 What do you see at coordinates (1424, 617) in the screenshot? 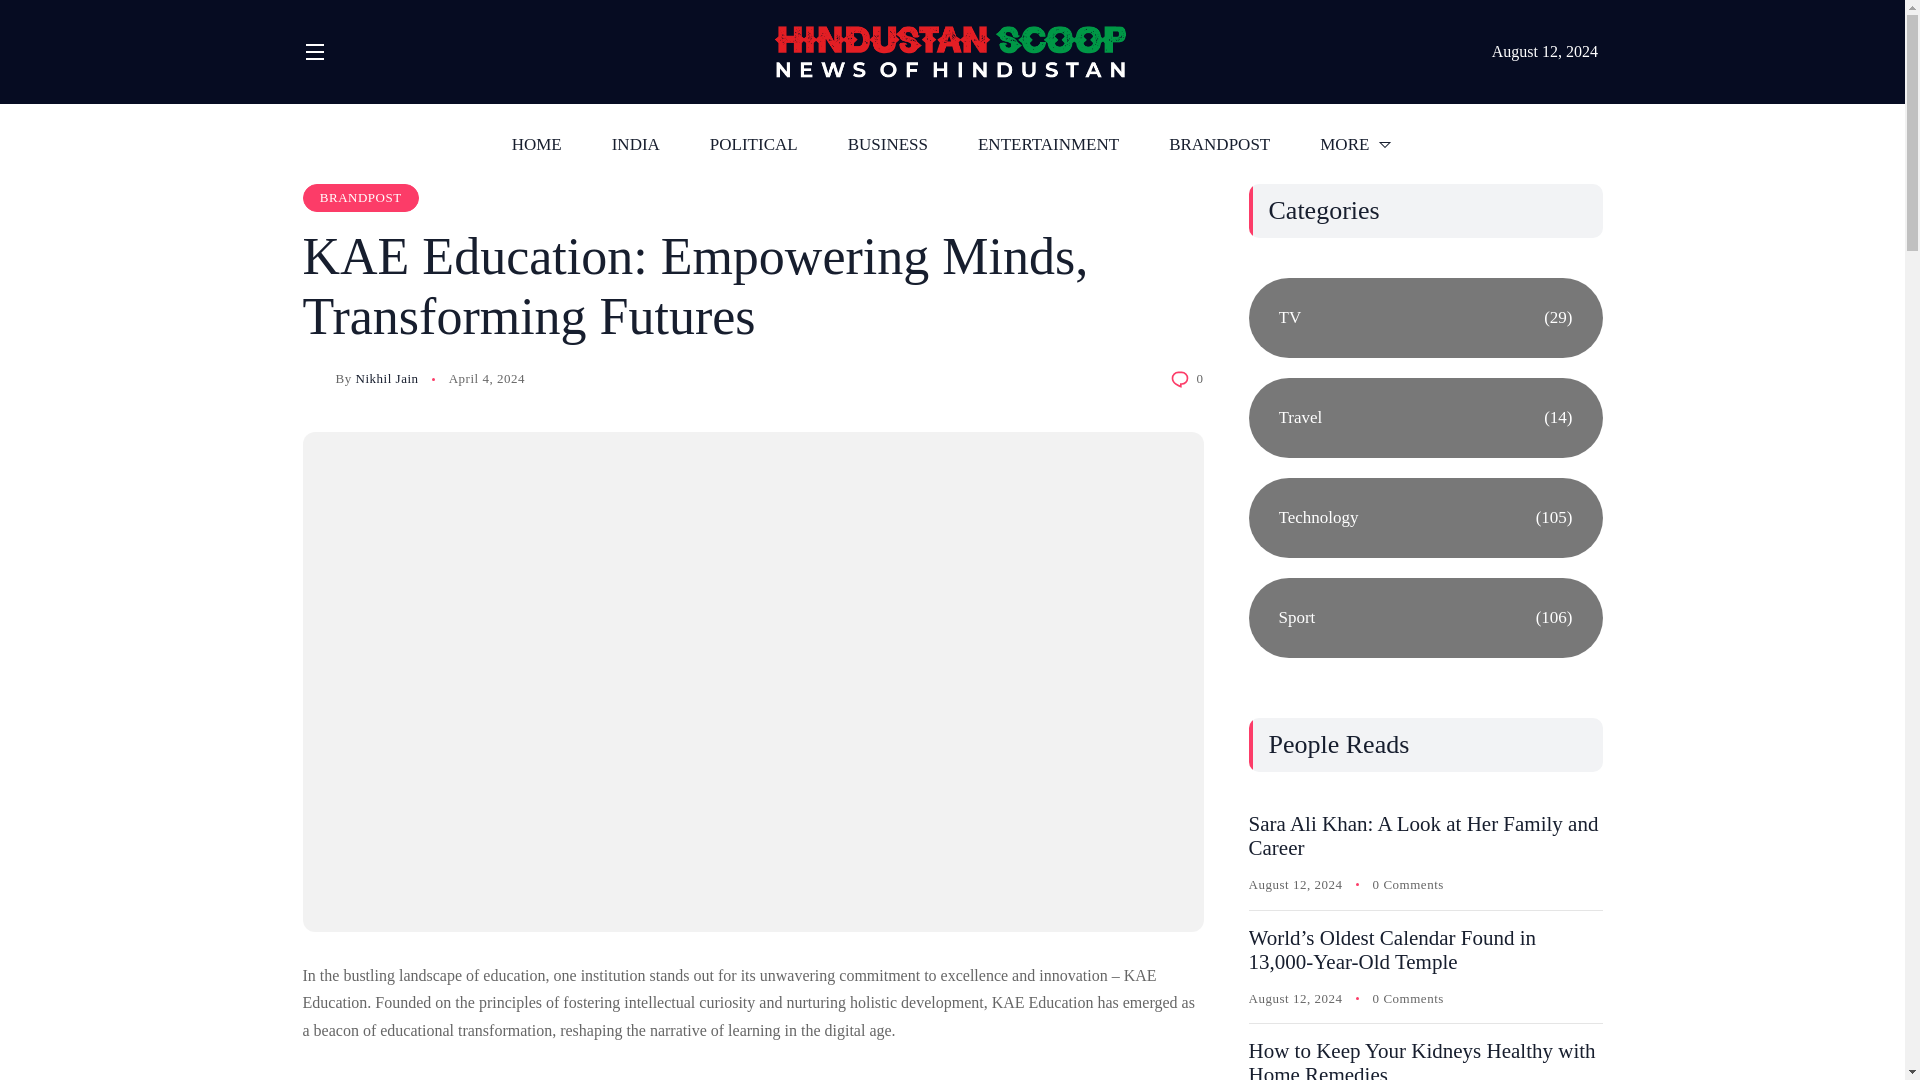
I see `Sport` at bounding box center [1424, 617].